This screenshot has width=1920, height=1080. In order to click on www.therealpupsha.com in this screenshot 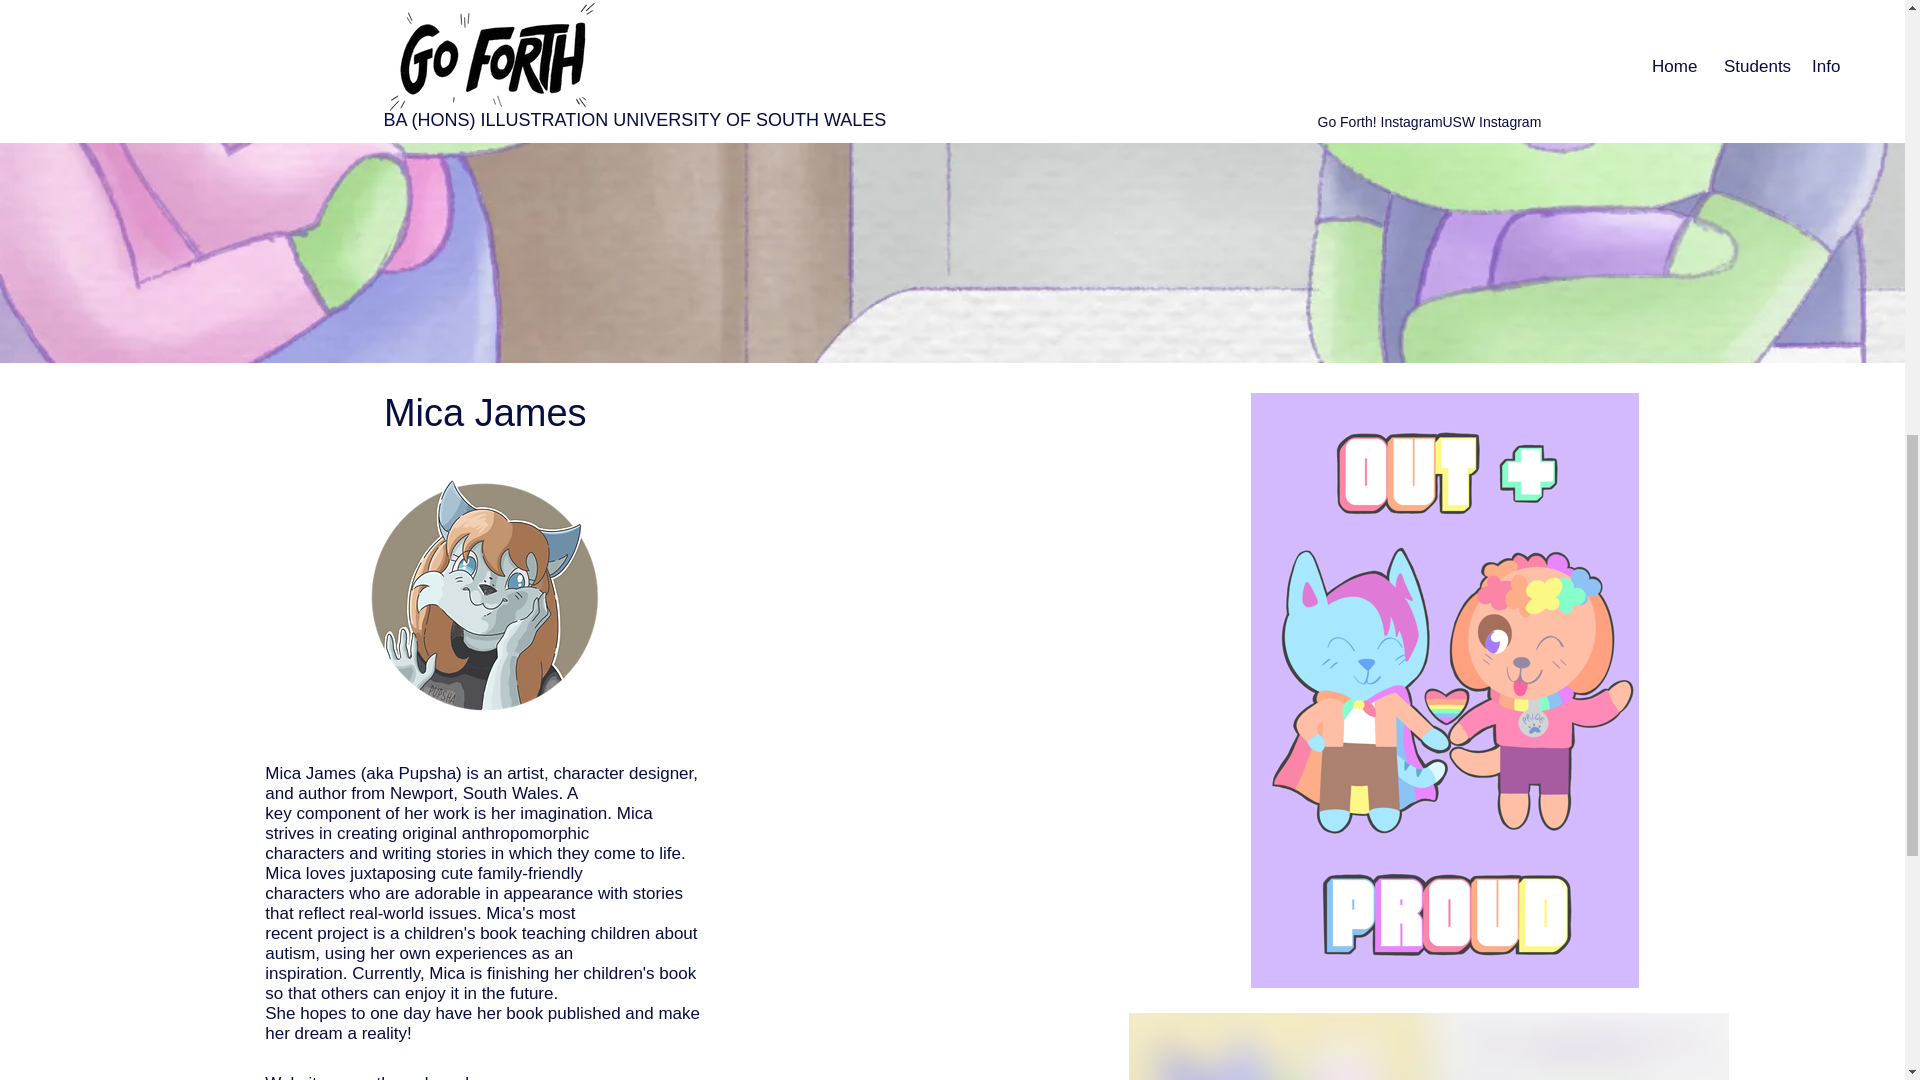, I will do `click(428, 1076)`.